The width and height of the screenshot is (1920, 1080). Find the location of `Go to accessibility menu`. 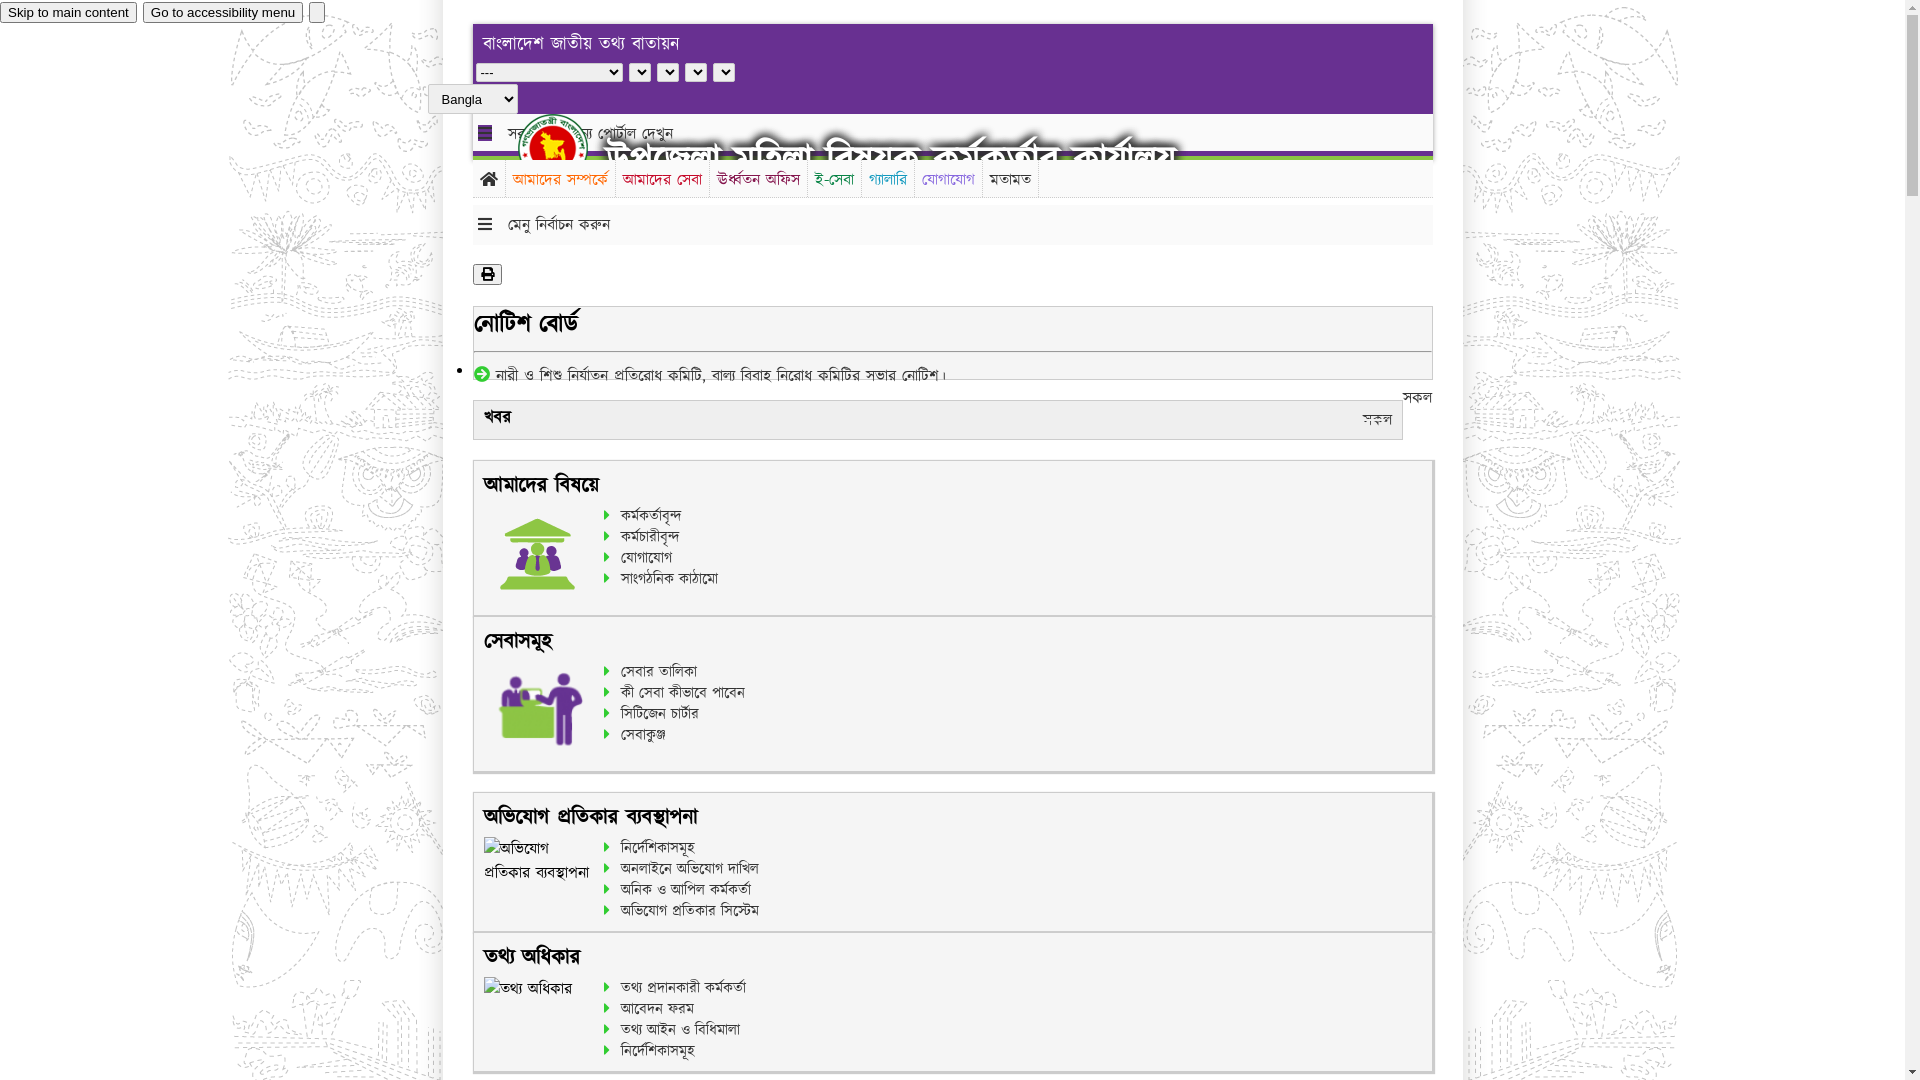

Go to accessibility menu is located at coordinates (223, 12).